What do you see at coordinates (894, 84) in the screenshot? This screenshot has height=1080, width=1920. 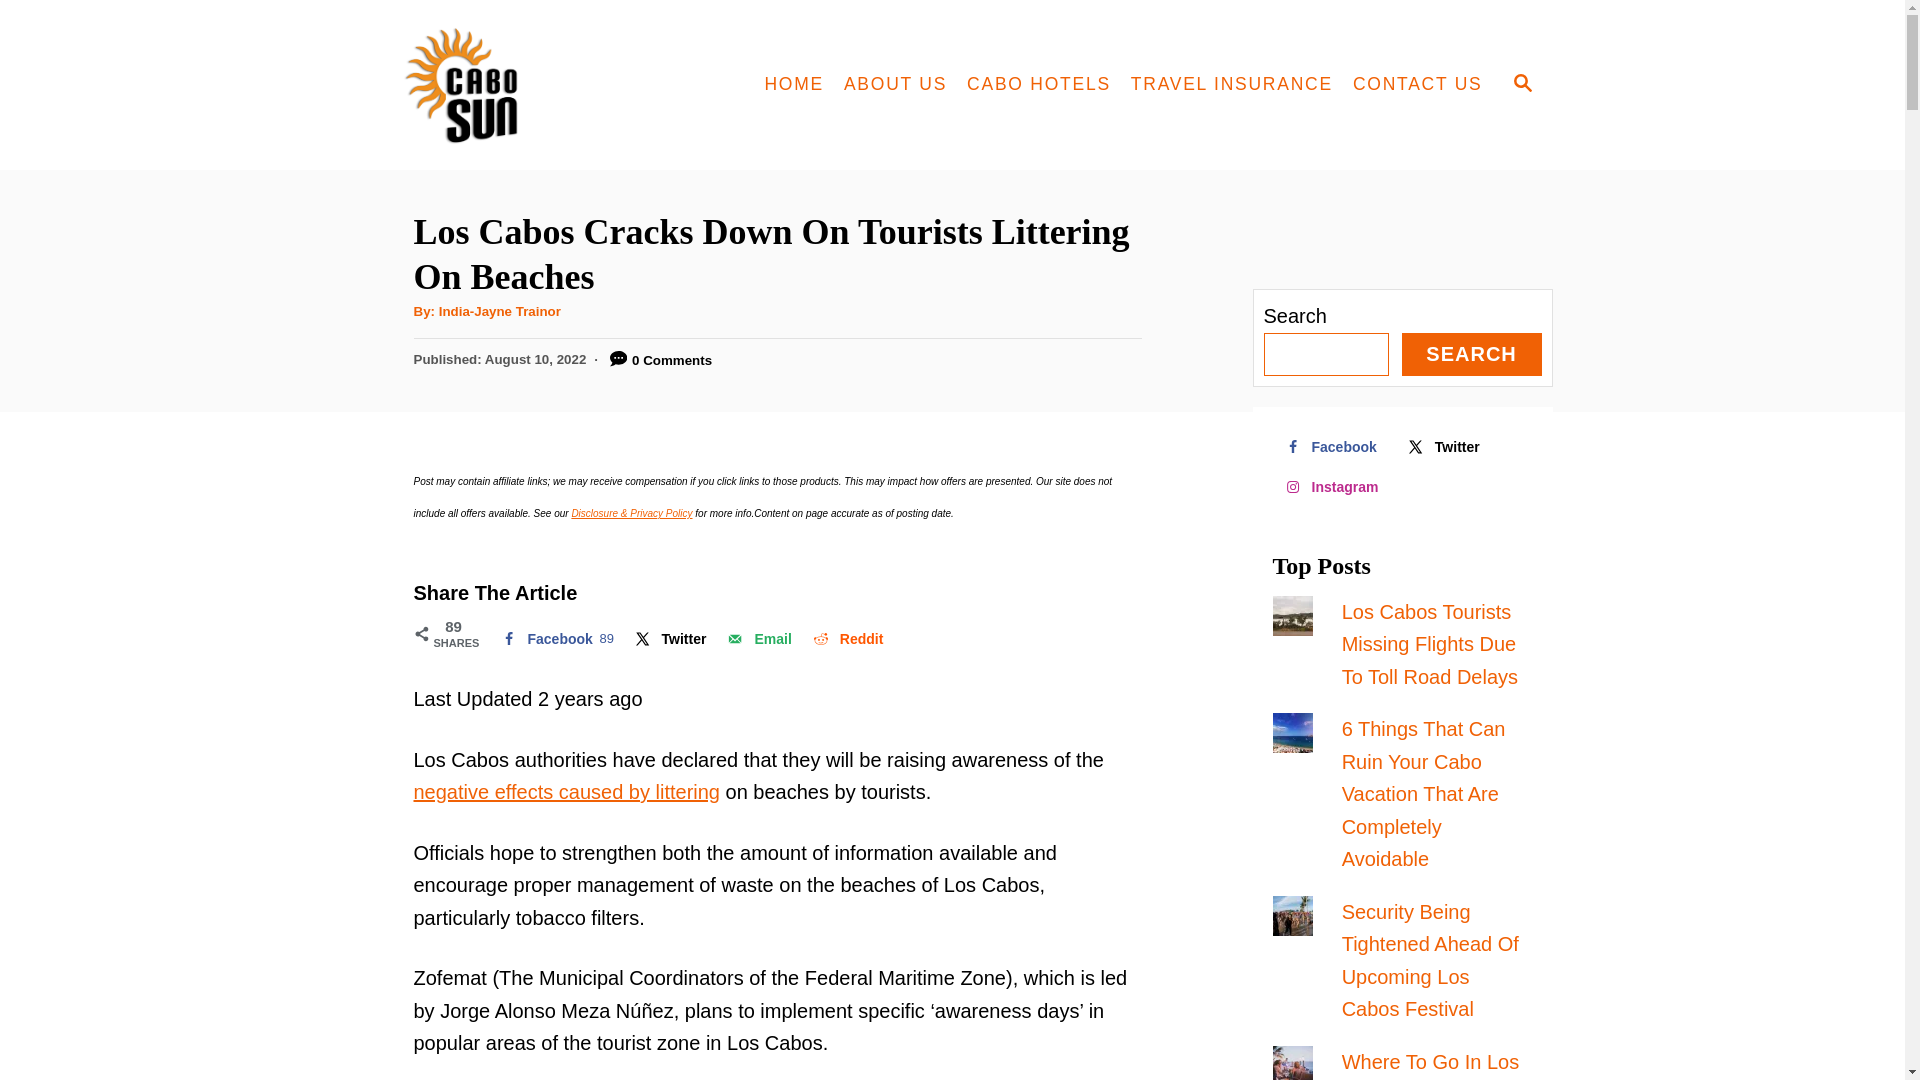 I see `Share on X` at bounding box center [894, 84].